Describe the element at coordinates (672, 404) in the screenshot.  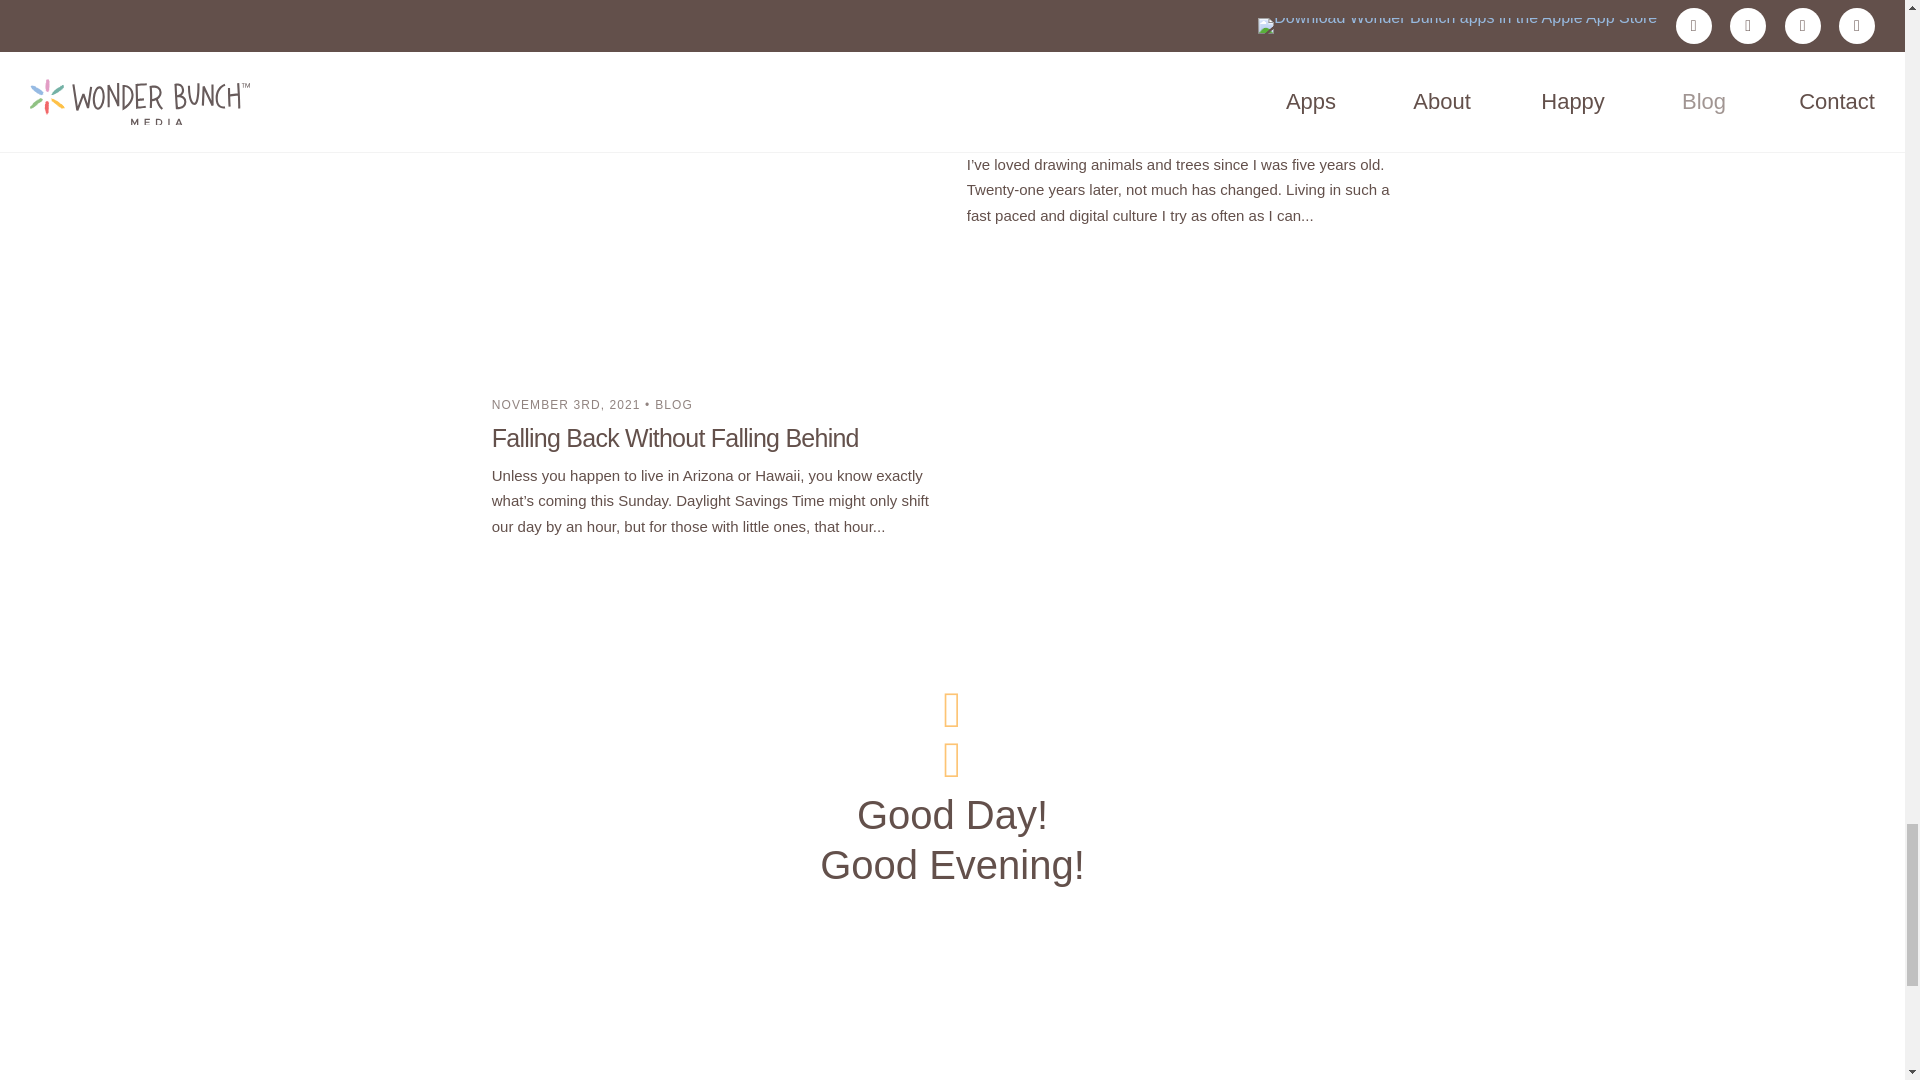
I see `BLOG` at that location.